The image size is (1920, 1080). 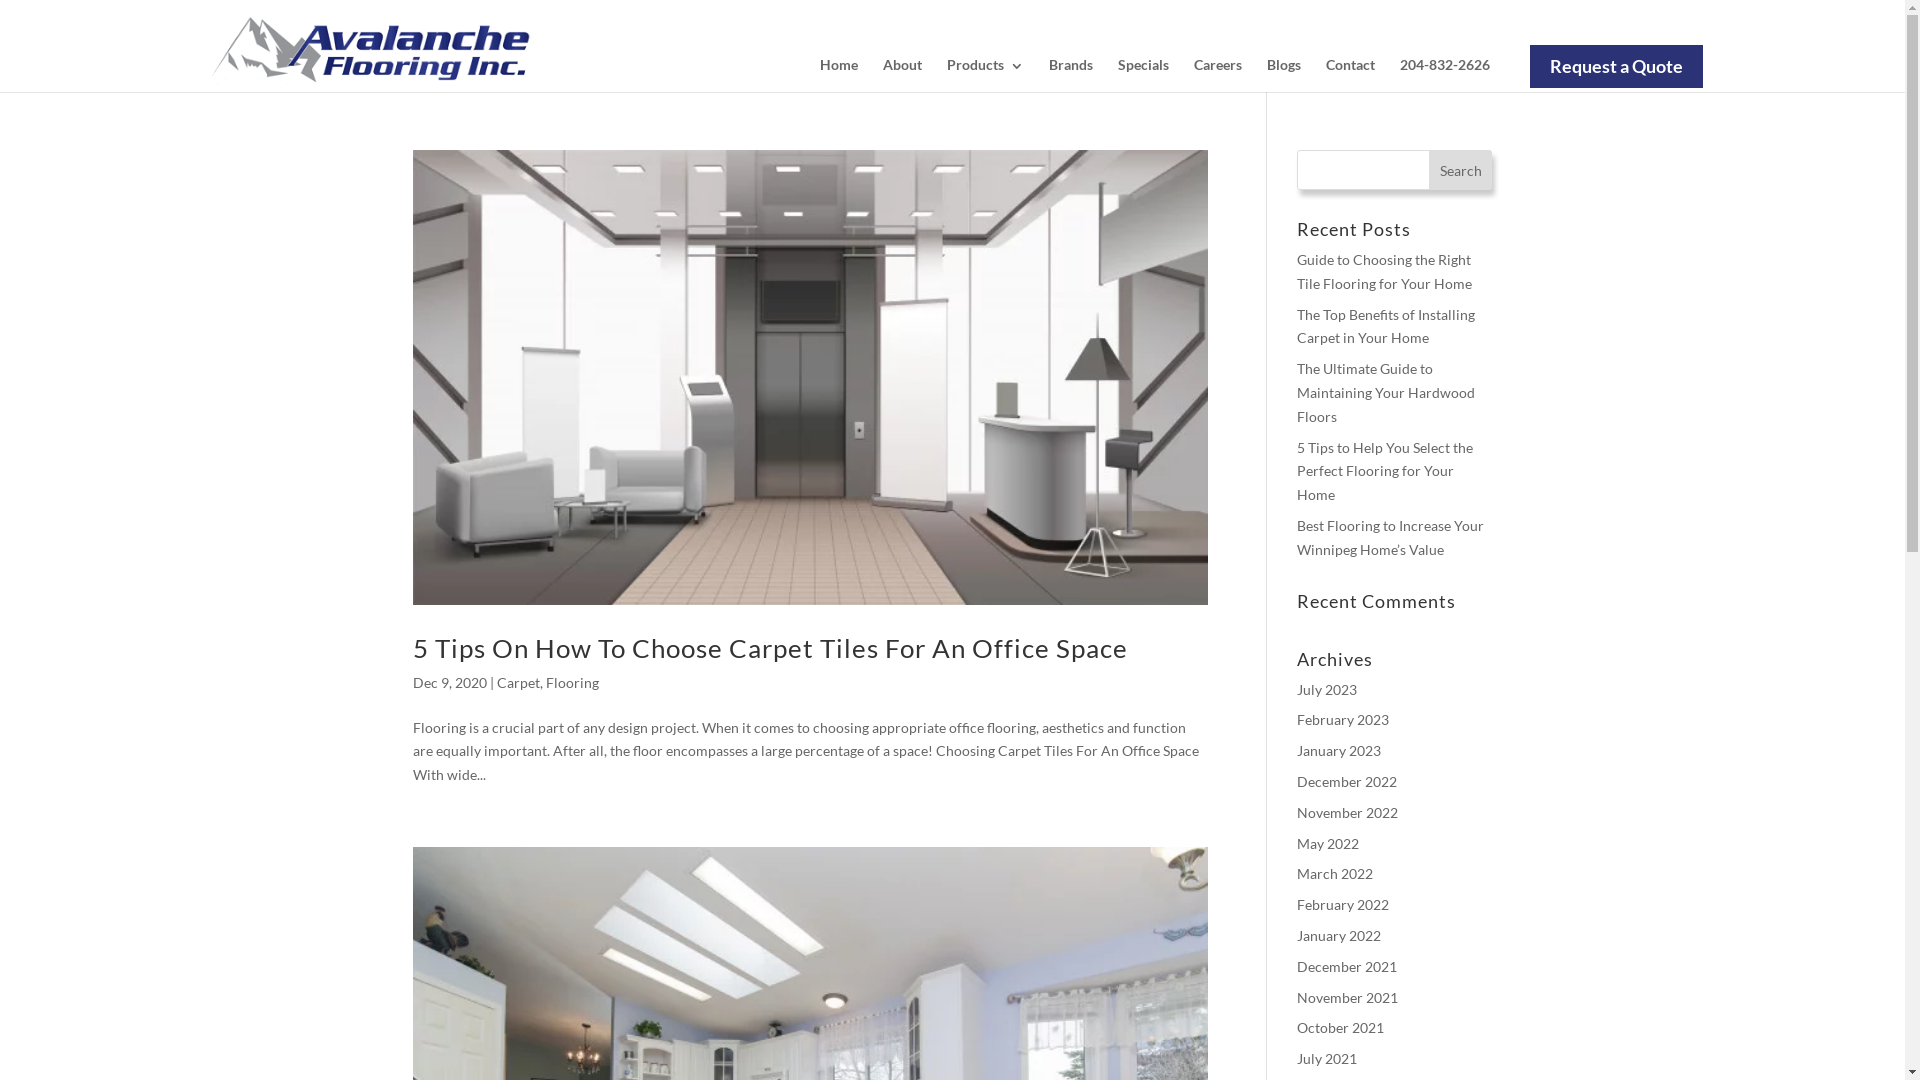 I want to click on Carpet, so click(x=518, y=682).